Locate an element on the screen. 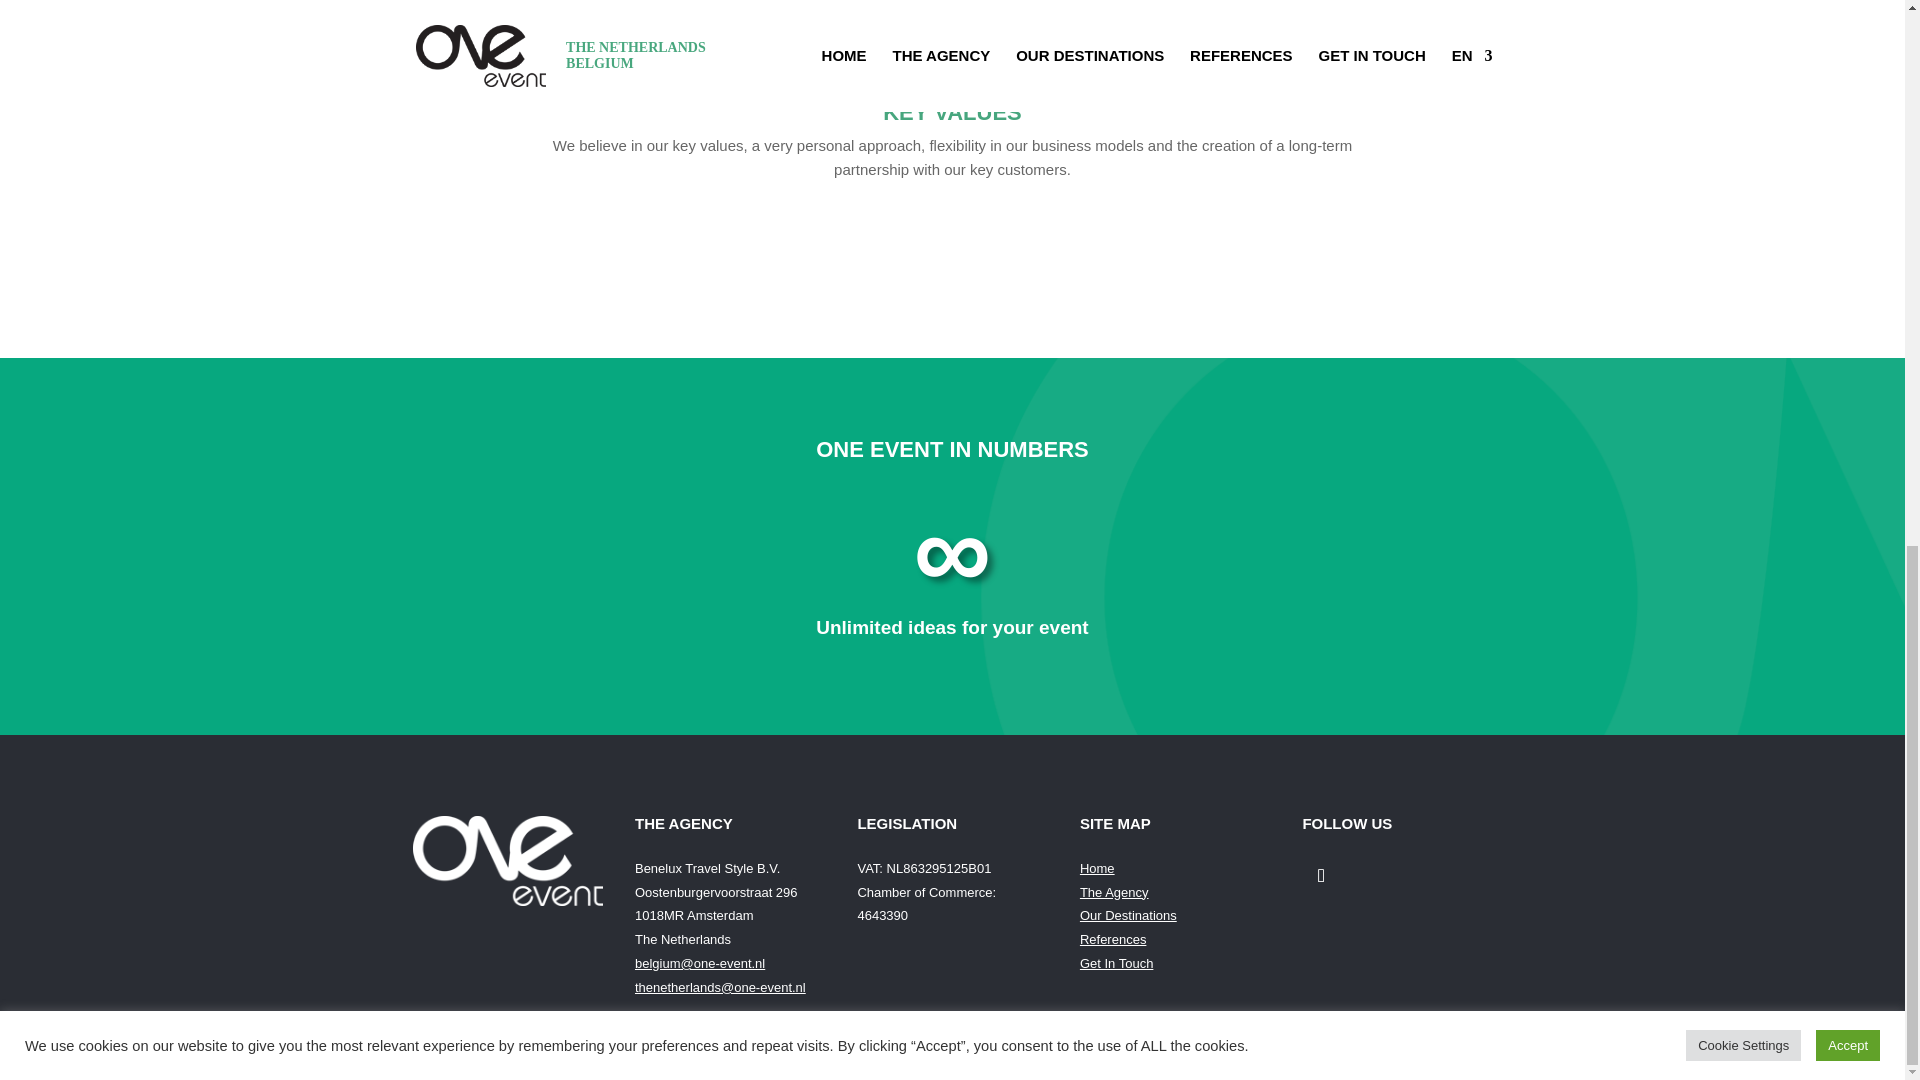  Follow on LinkedIn is located at coordinates (1320, 876).